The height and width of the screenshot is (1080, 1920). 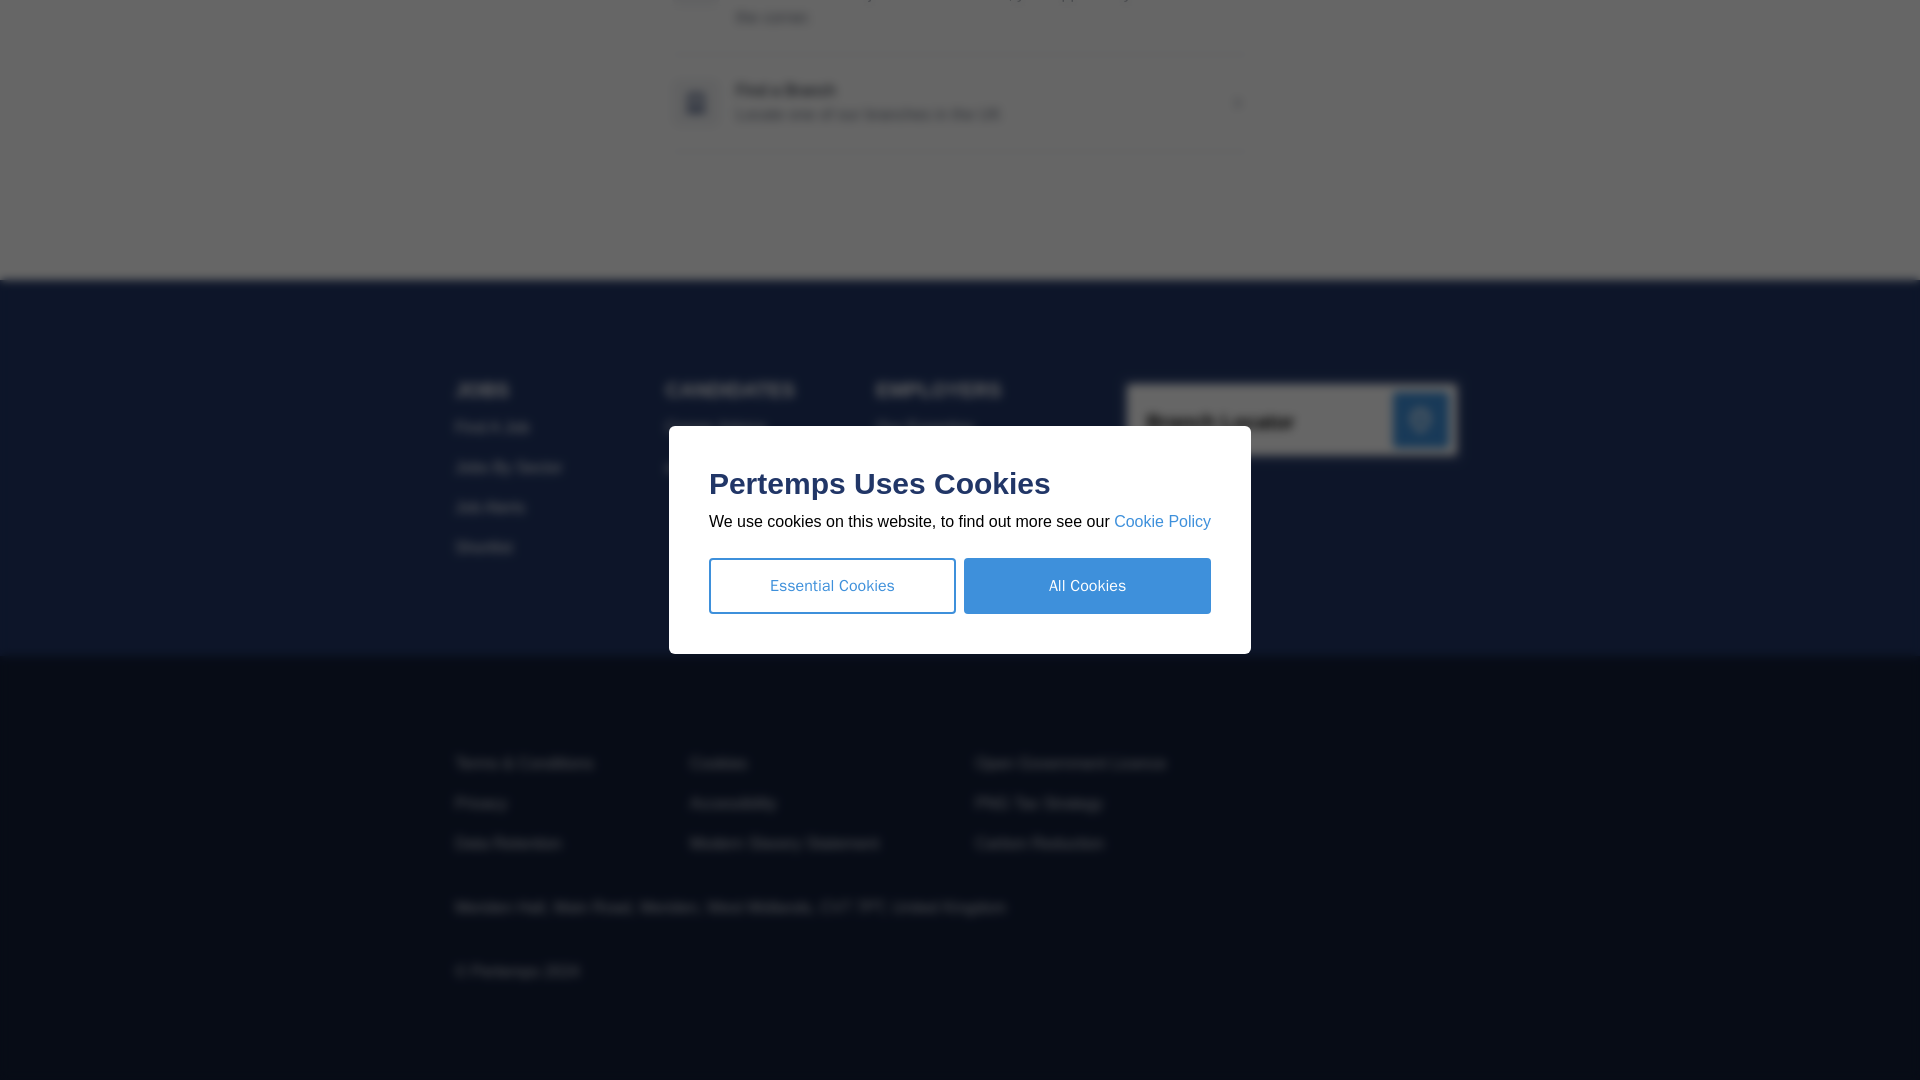 I want to click on All Cookies, so click(x=1087, y=40).